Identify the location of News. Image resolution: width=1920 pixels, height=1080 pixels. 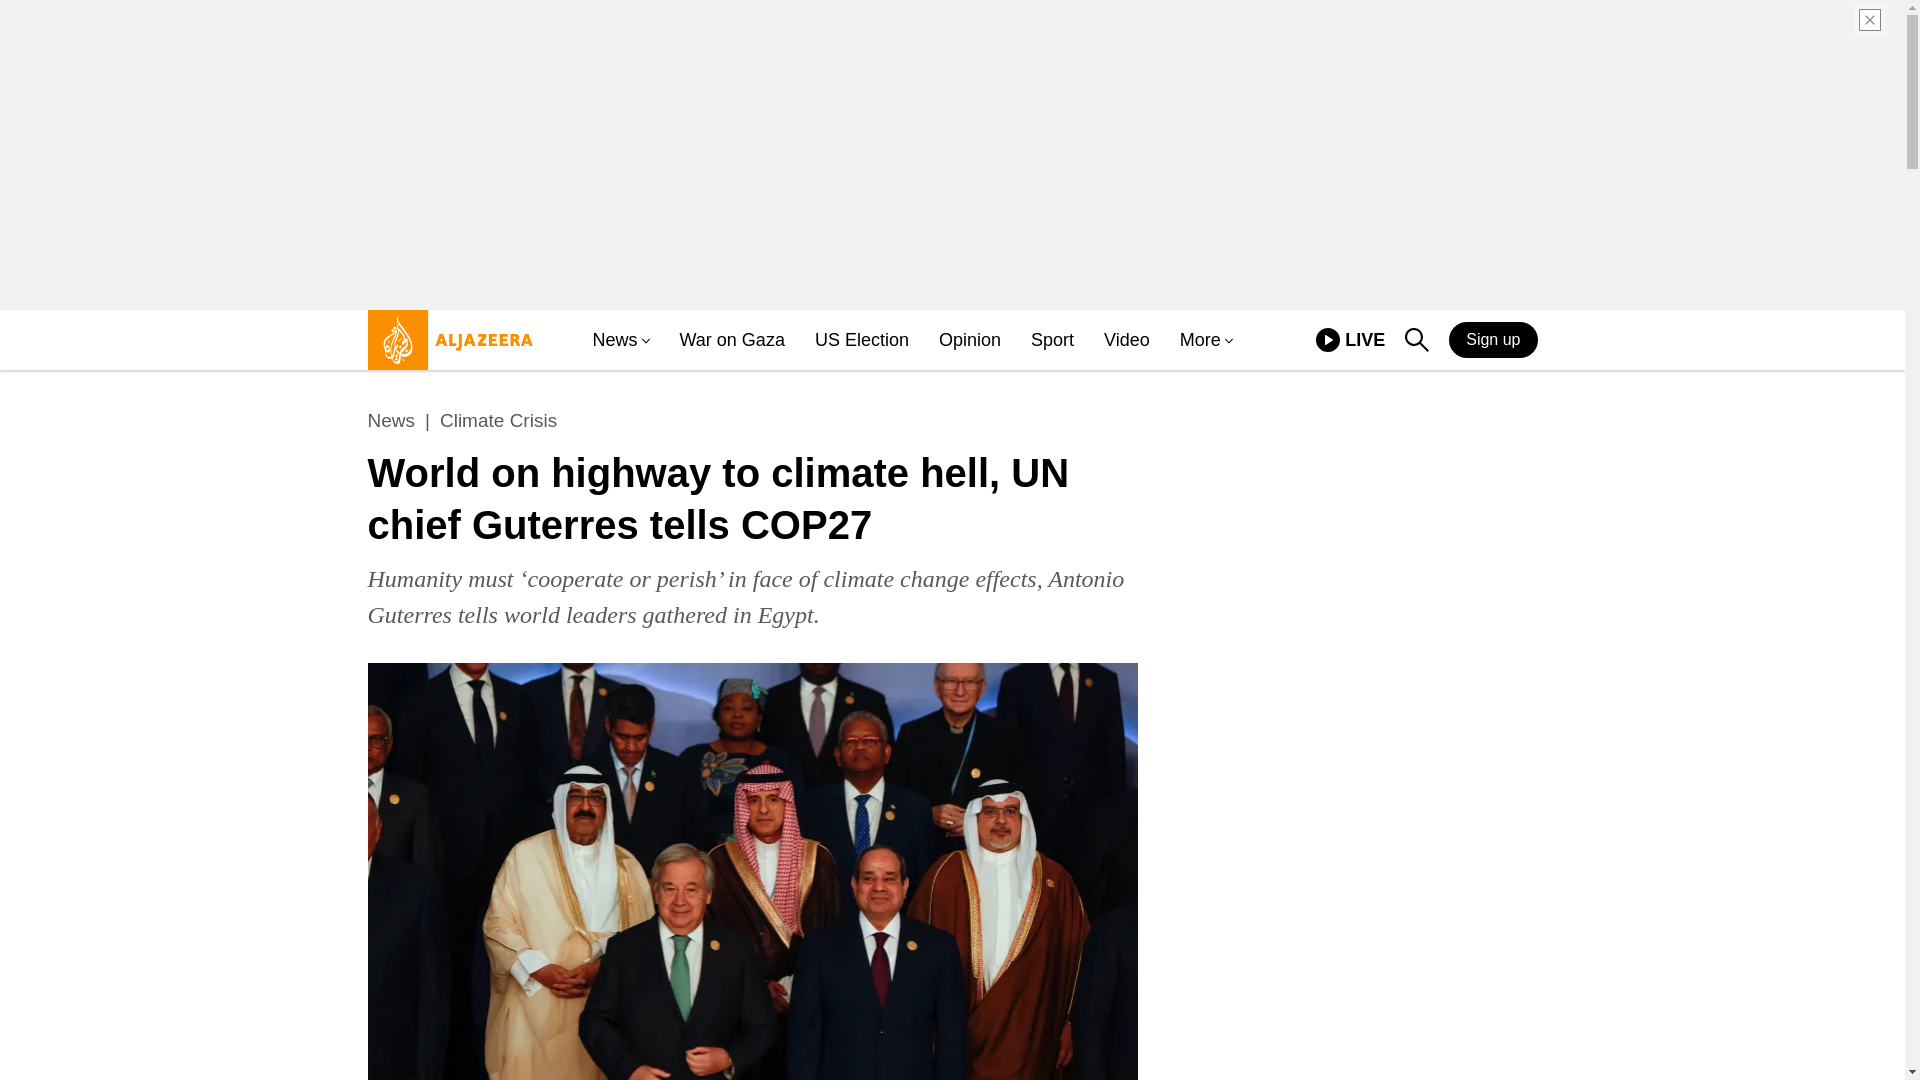
(392, 421).